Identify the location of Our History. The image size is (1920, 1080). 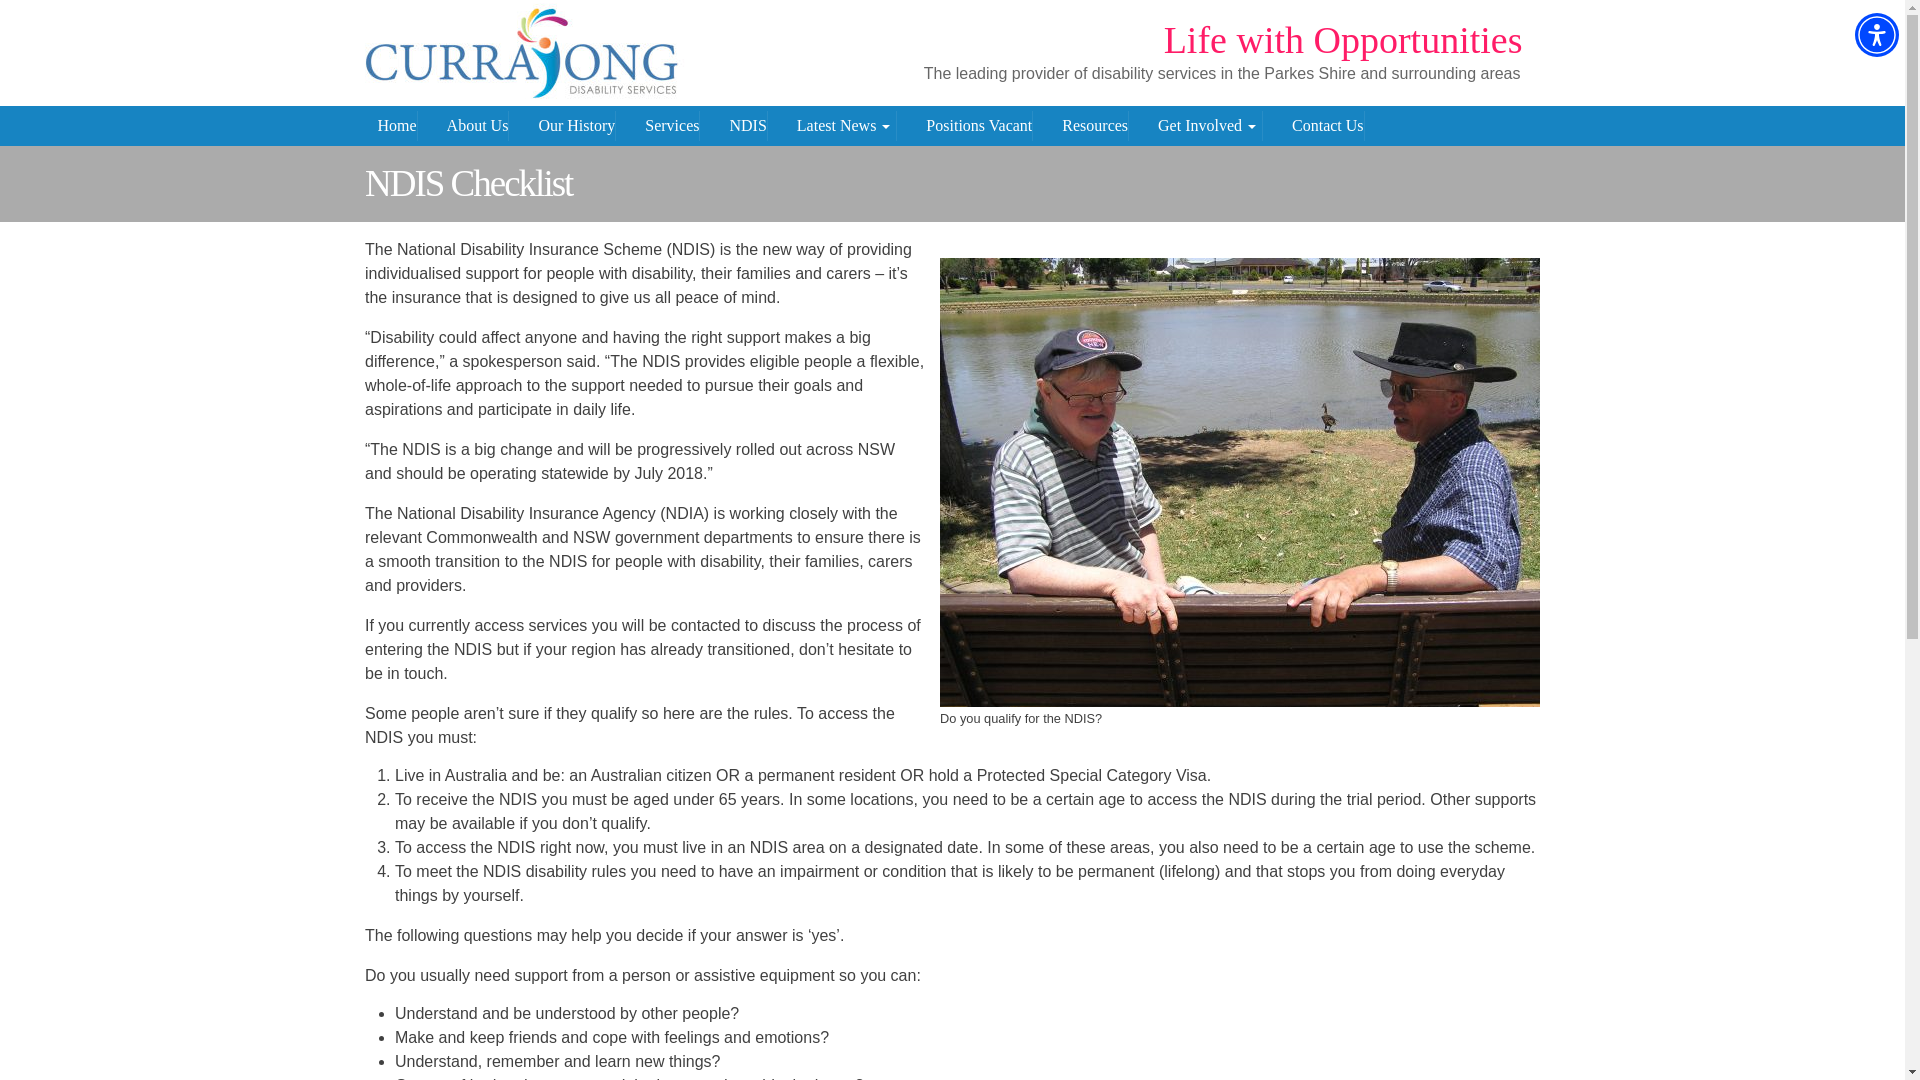
(576, 126).